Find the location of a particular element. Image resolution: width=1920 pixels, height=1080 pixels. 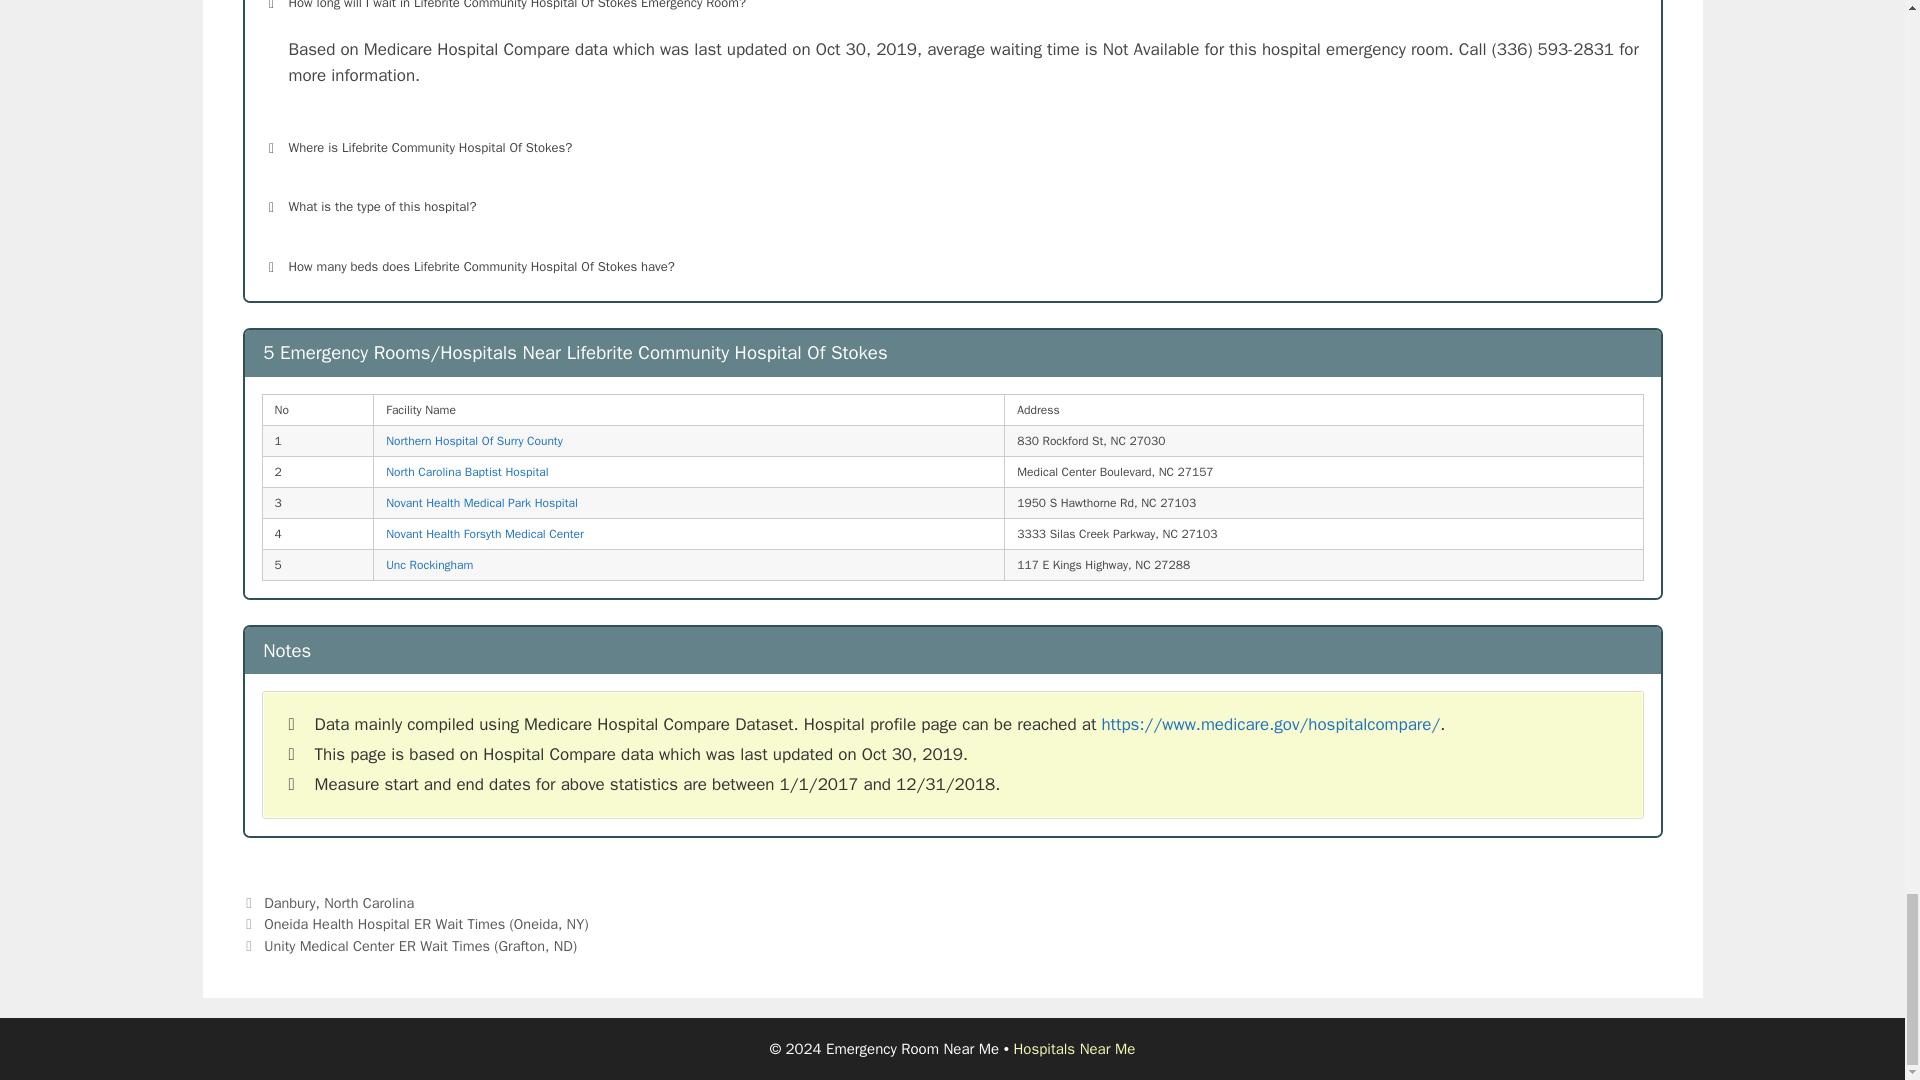

Novant Health Forsyth Medical Center is located at coordinates (484, 534).